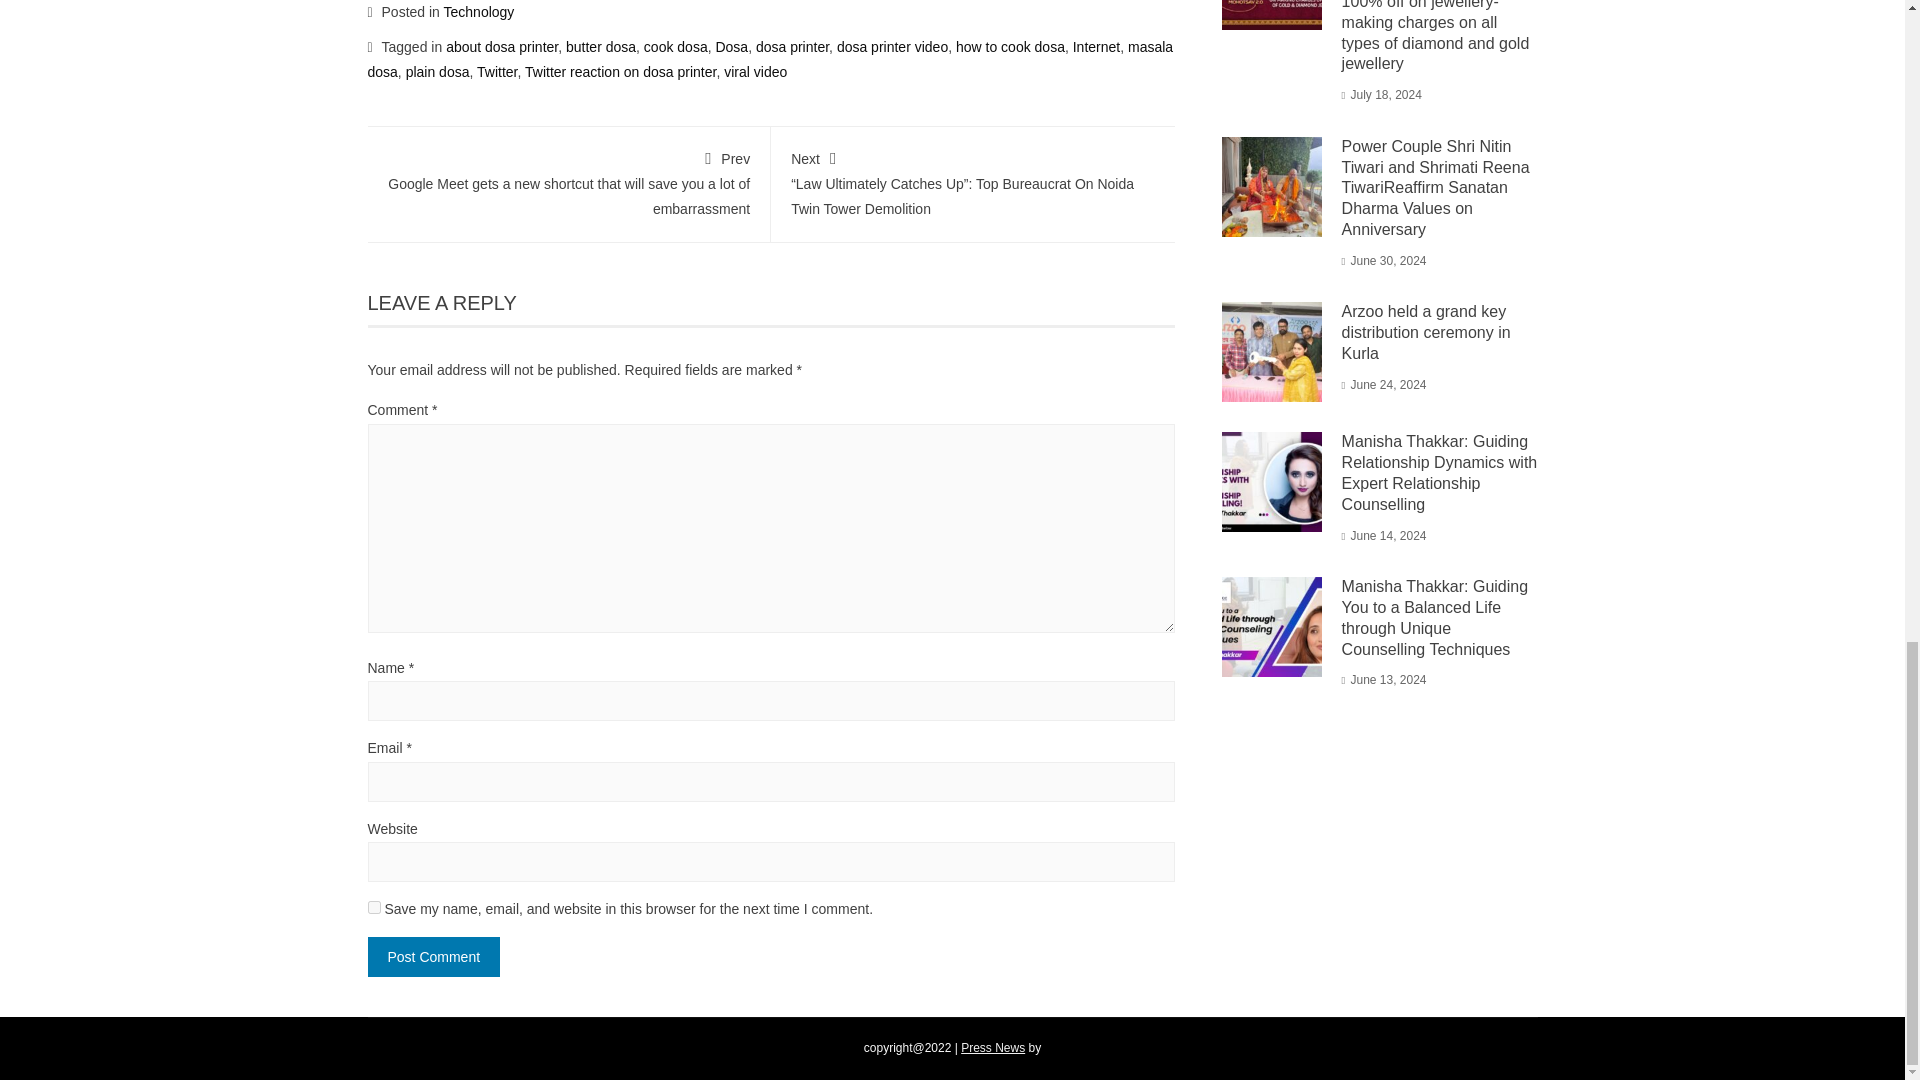 The width and height of the screenshot is (1920, 1080). I want to click on Twitter, so click(496, 71).